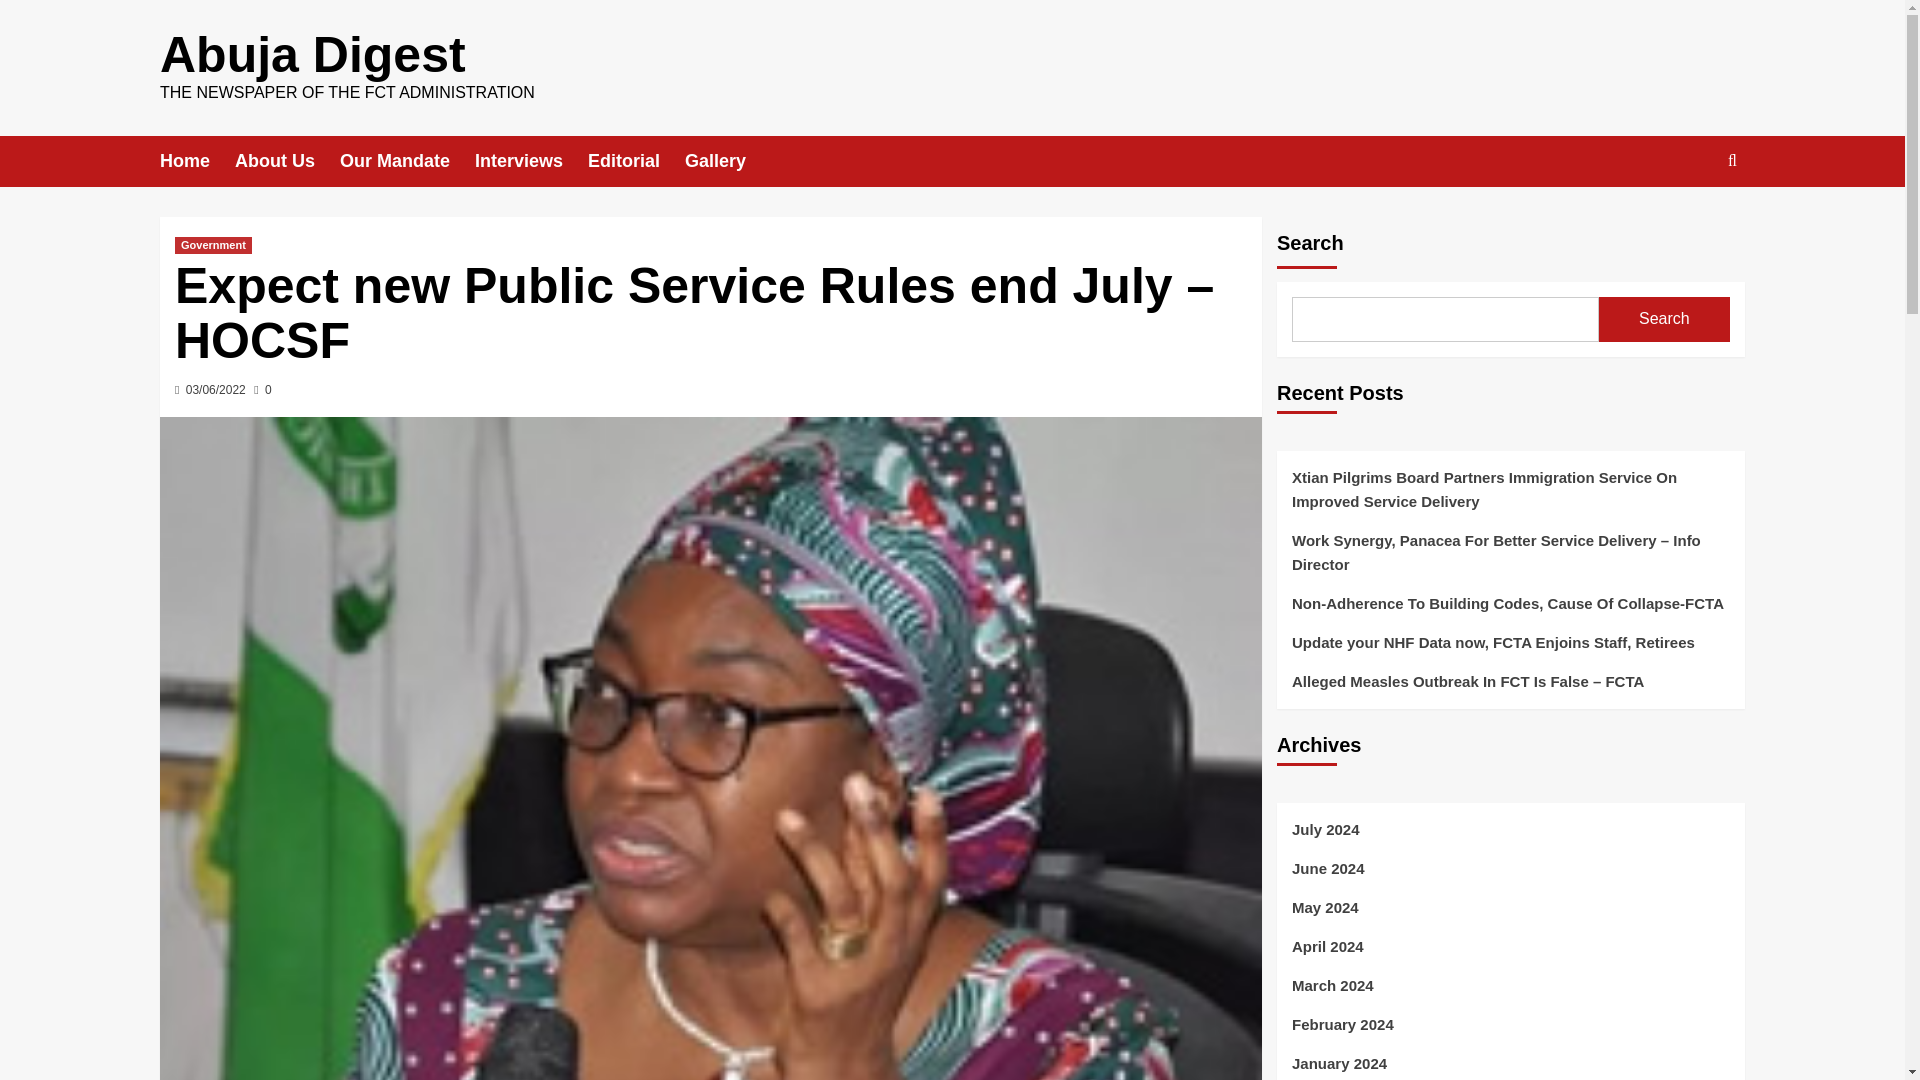  I want to click on Update your NHF Data now, FCTA Enjoins Staff, Retirees, so click(1510, 650).